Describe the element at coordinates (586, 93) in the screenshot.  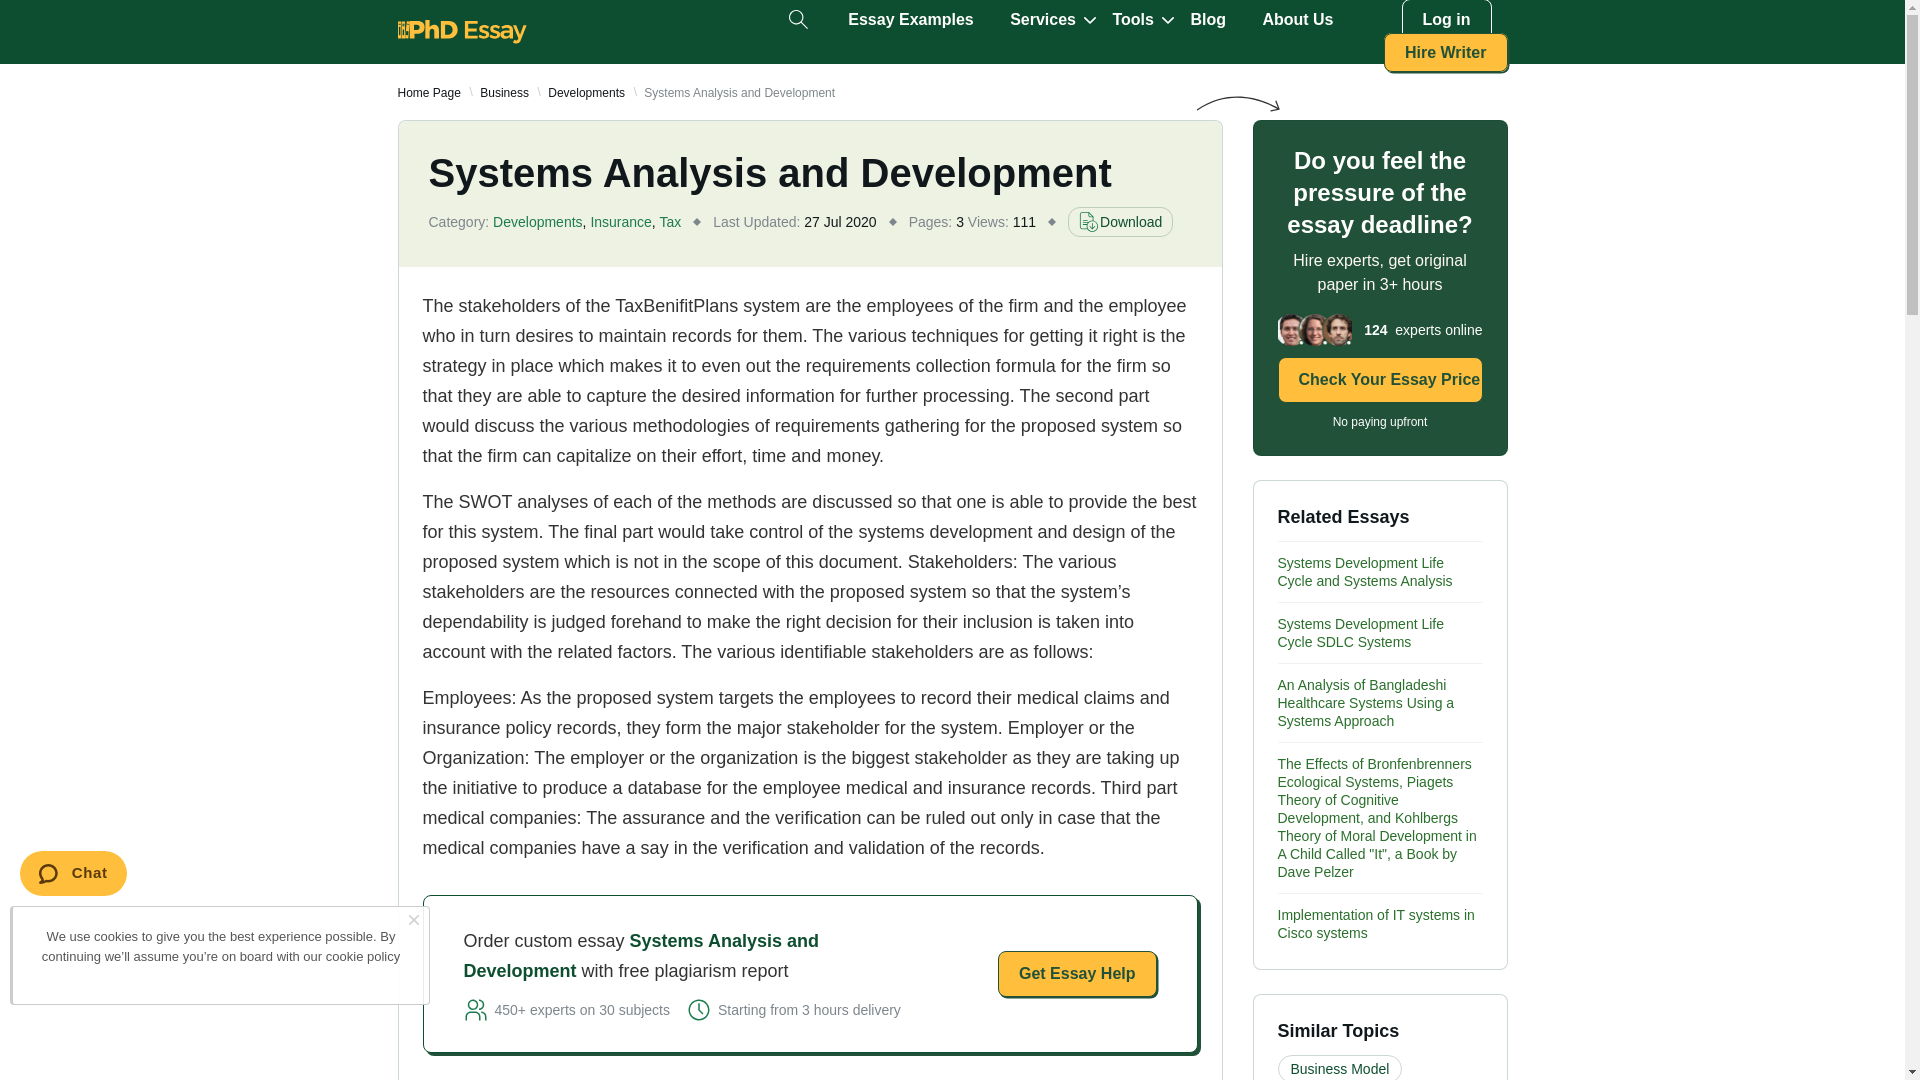
I see `Developments` at that location.